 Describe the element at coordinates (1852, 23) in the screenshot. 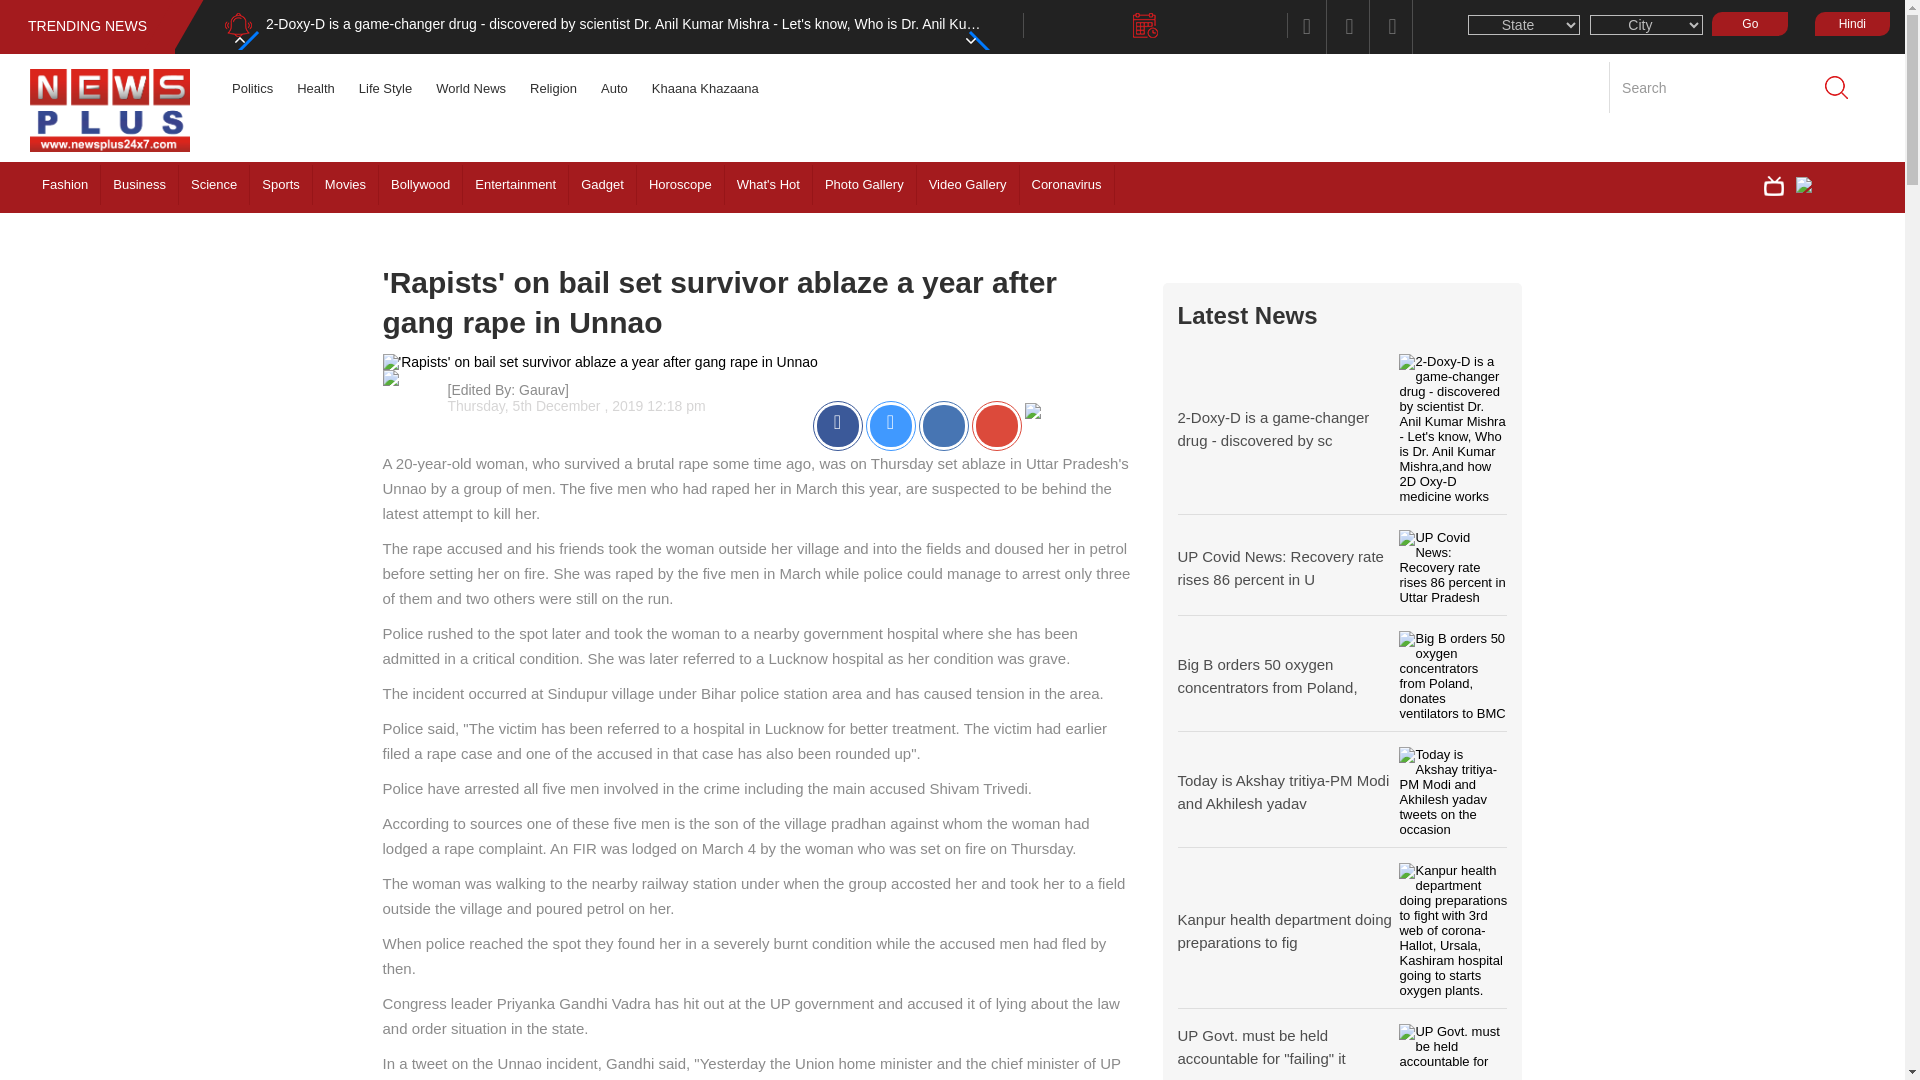

I see `Hindi` at that location.